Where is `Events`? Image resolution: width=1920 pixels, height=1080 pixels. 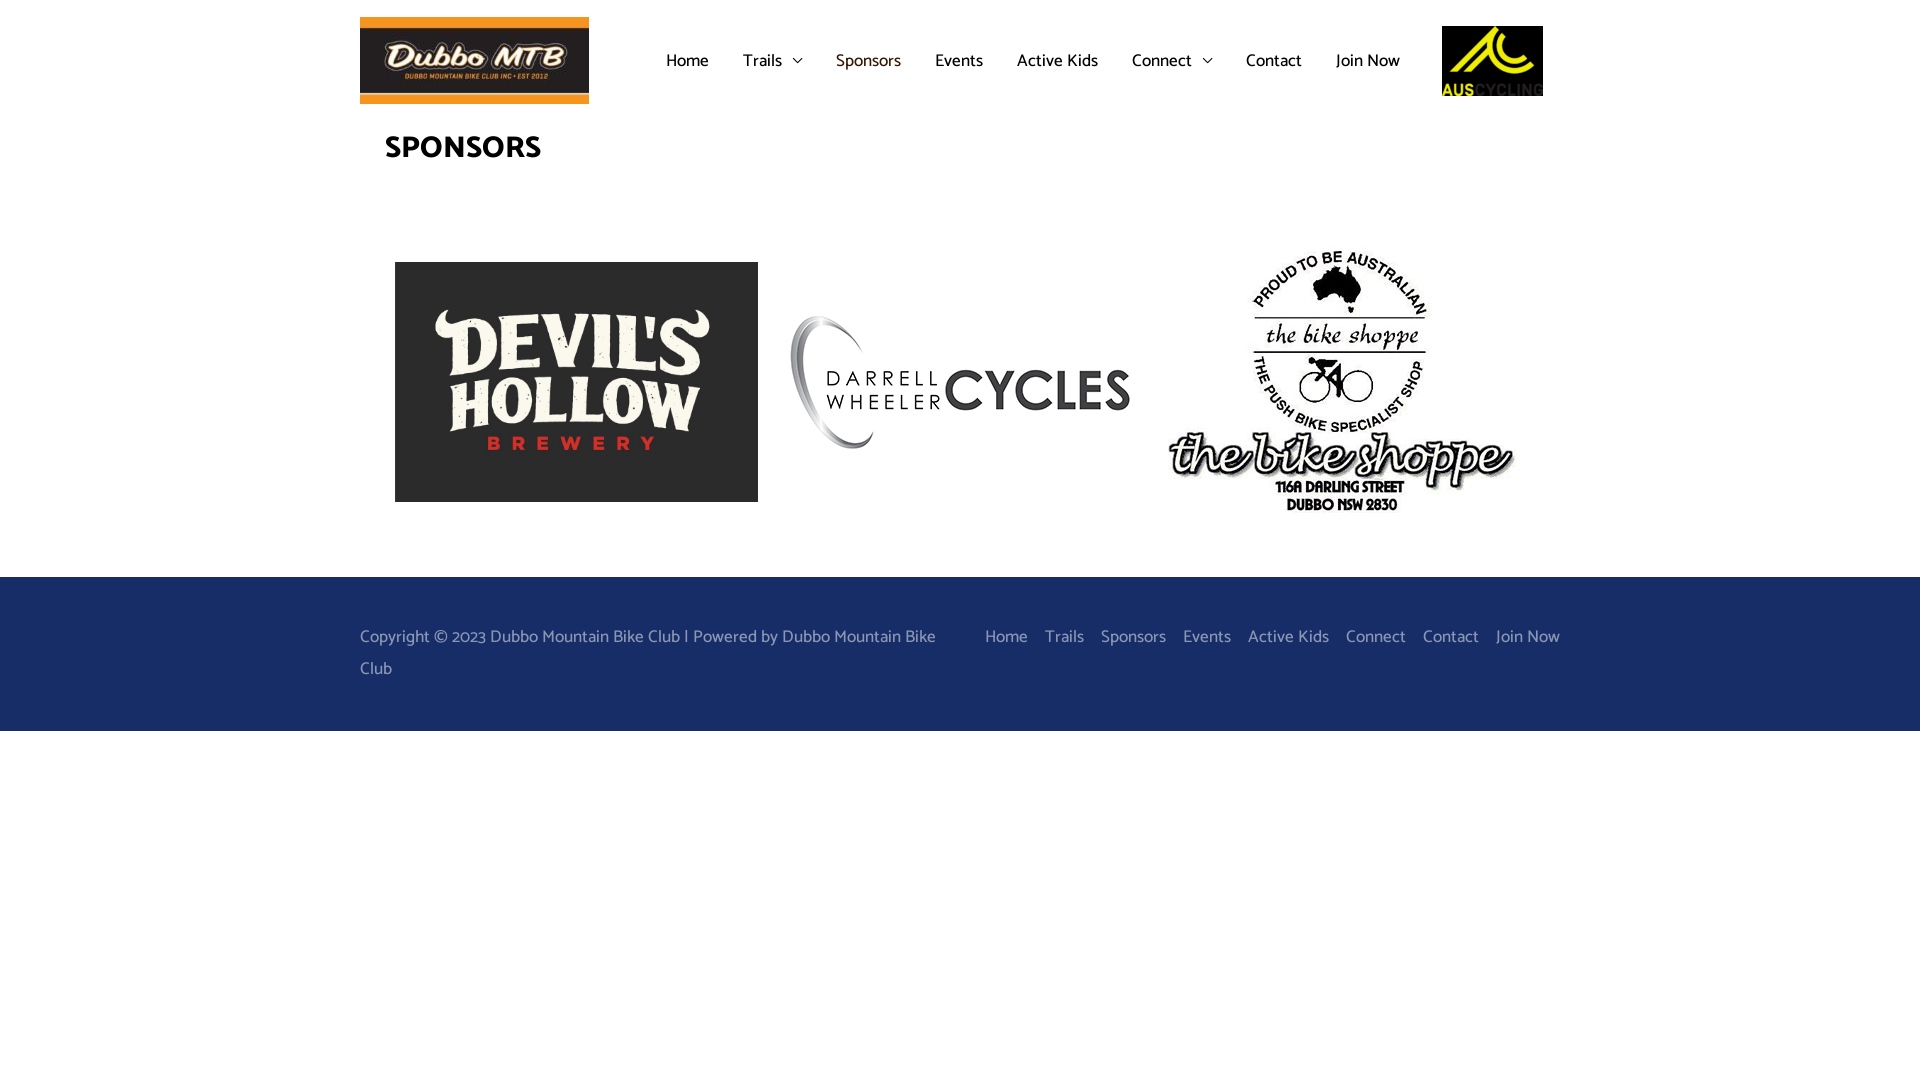
Events is located at coordinates (1198, 637).